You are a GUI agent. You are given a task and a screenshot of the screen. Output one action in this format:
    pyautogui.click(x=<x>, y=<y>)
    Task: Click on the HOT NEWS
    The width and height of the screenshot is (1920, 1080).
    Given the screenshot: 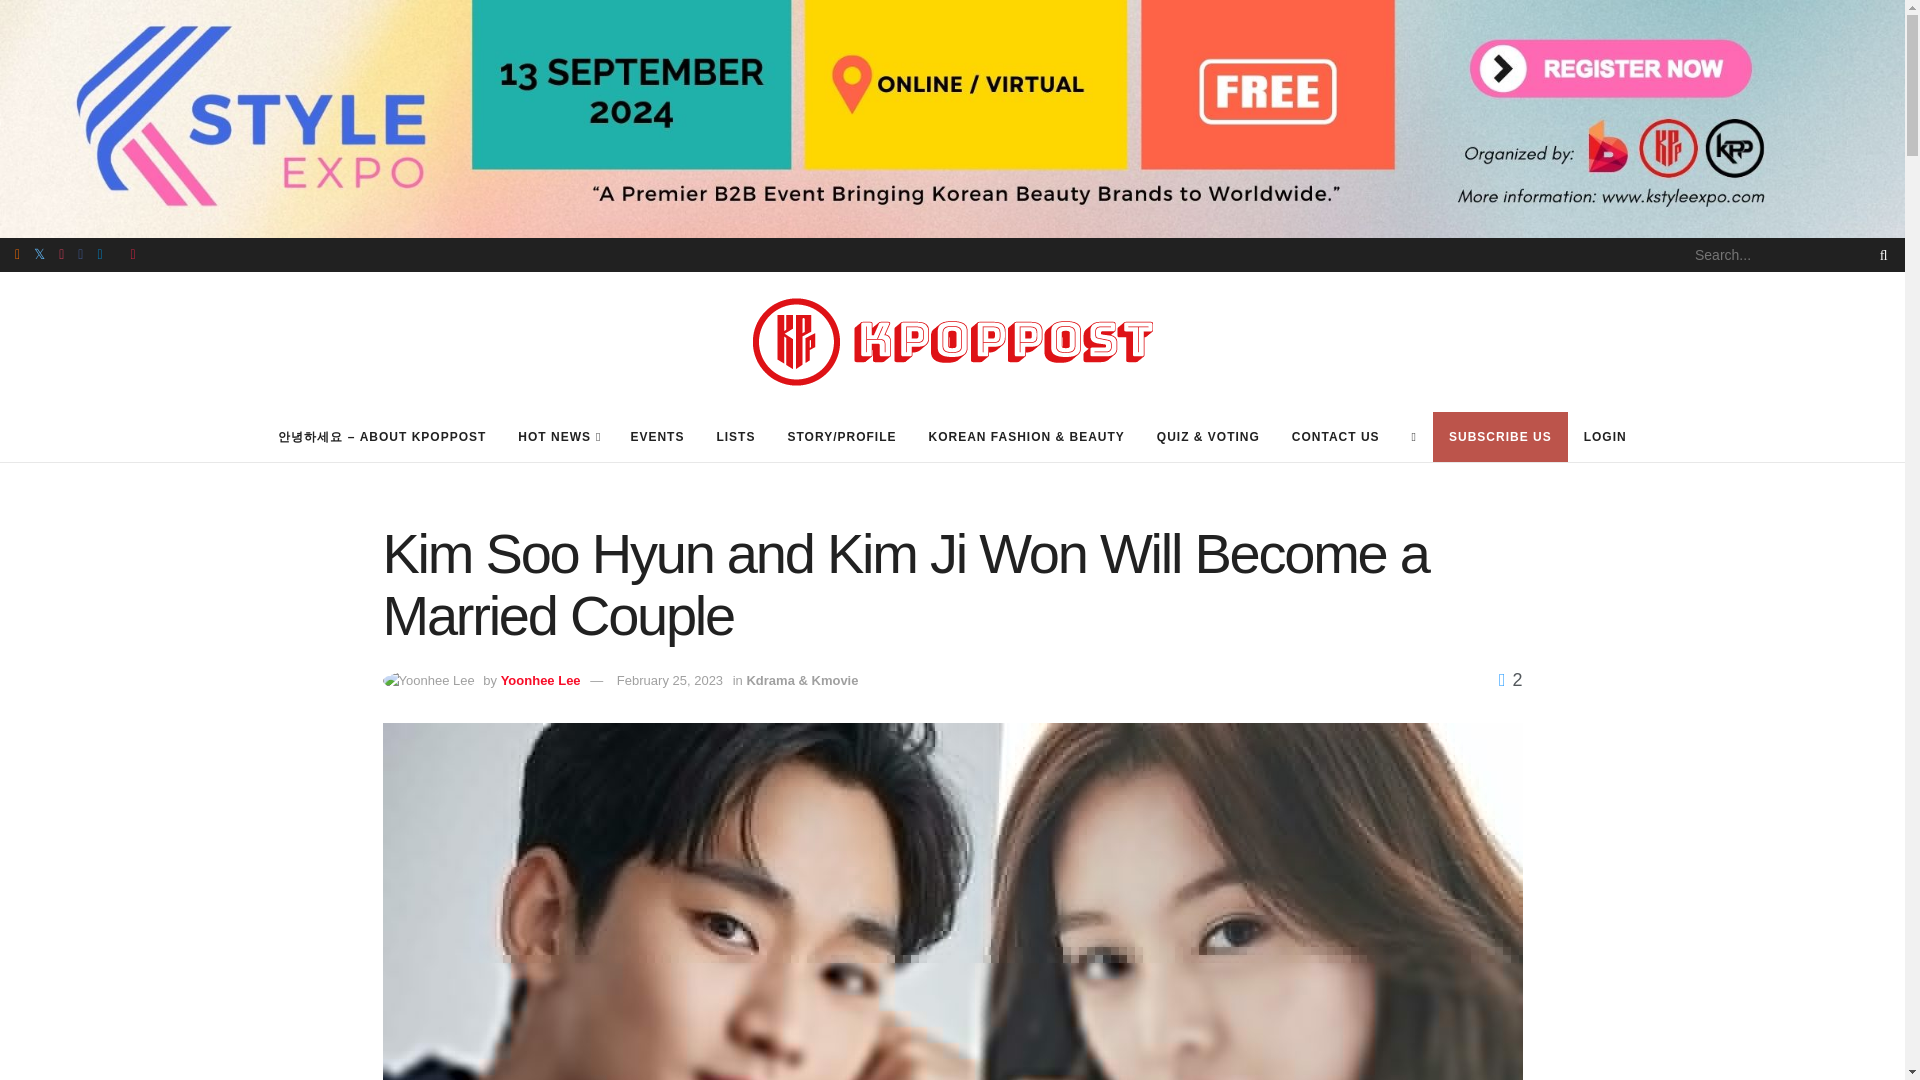 What is the action you would take?
    pyautogui.click(x=558, y=436)
    